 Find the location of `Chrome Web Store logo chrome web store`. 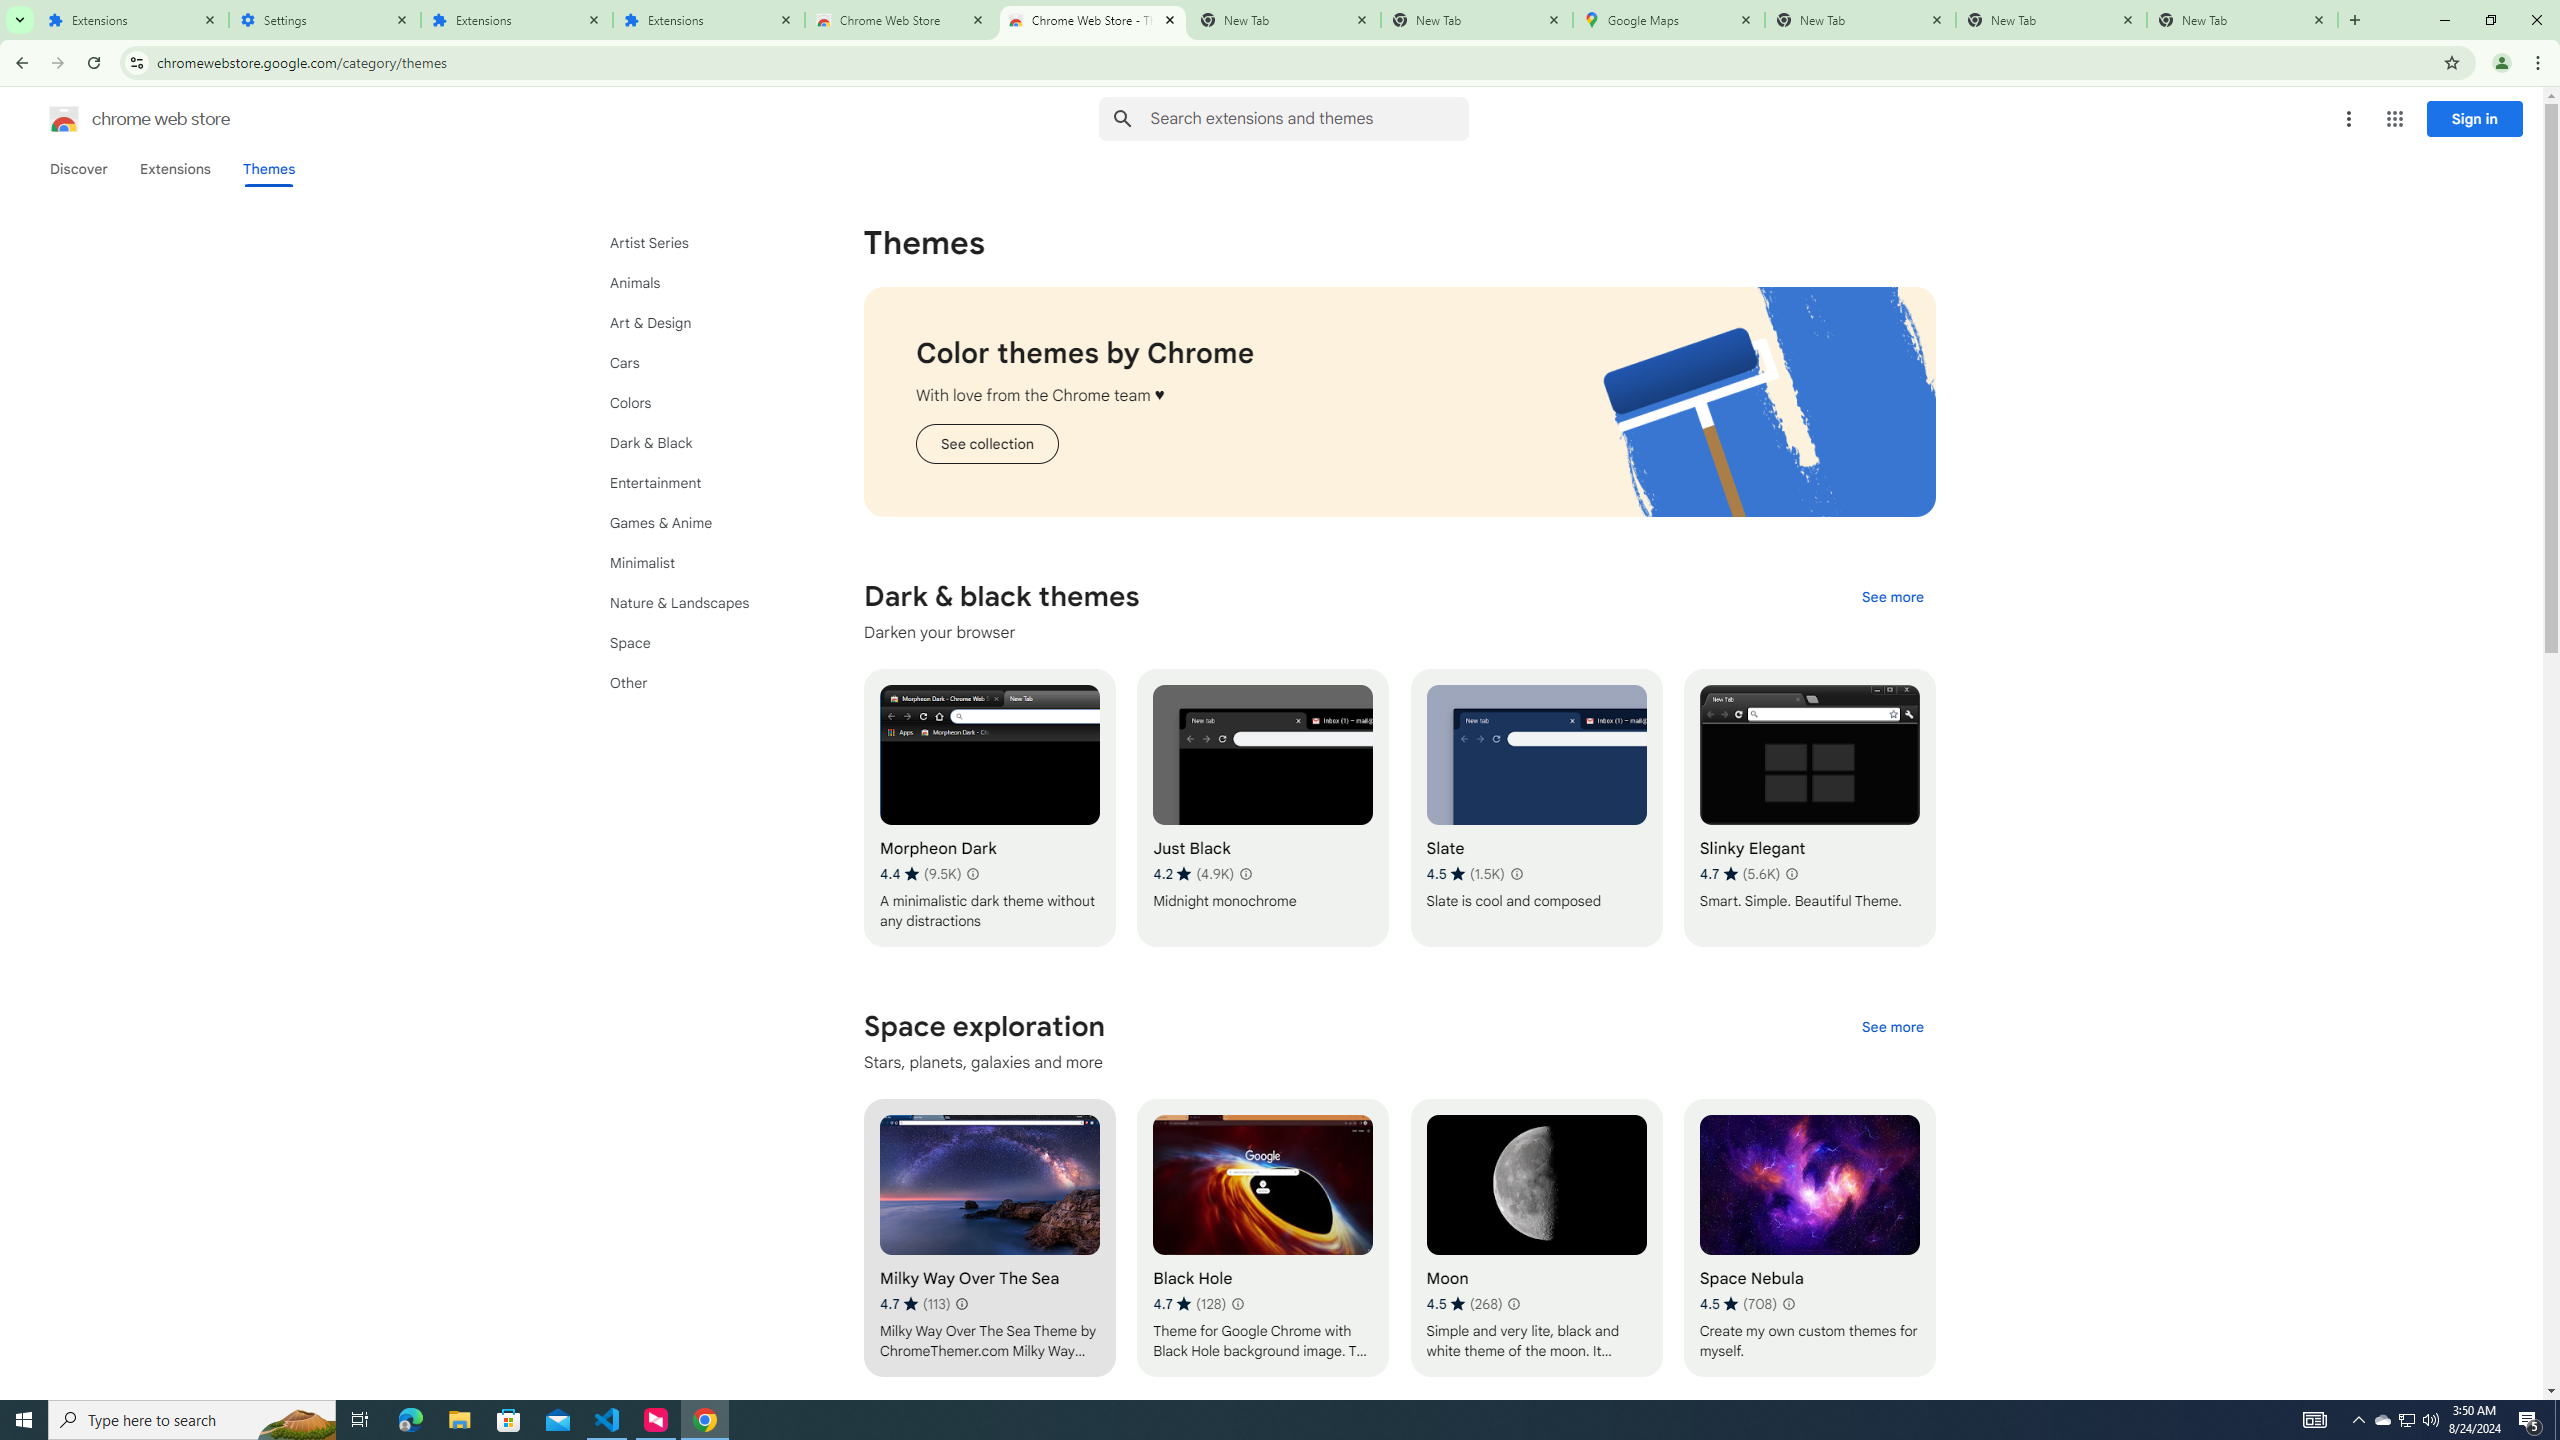

Chrome Web Store logo chrome web store is located at coordinates (118, 119).